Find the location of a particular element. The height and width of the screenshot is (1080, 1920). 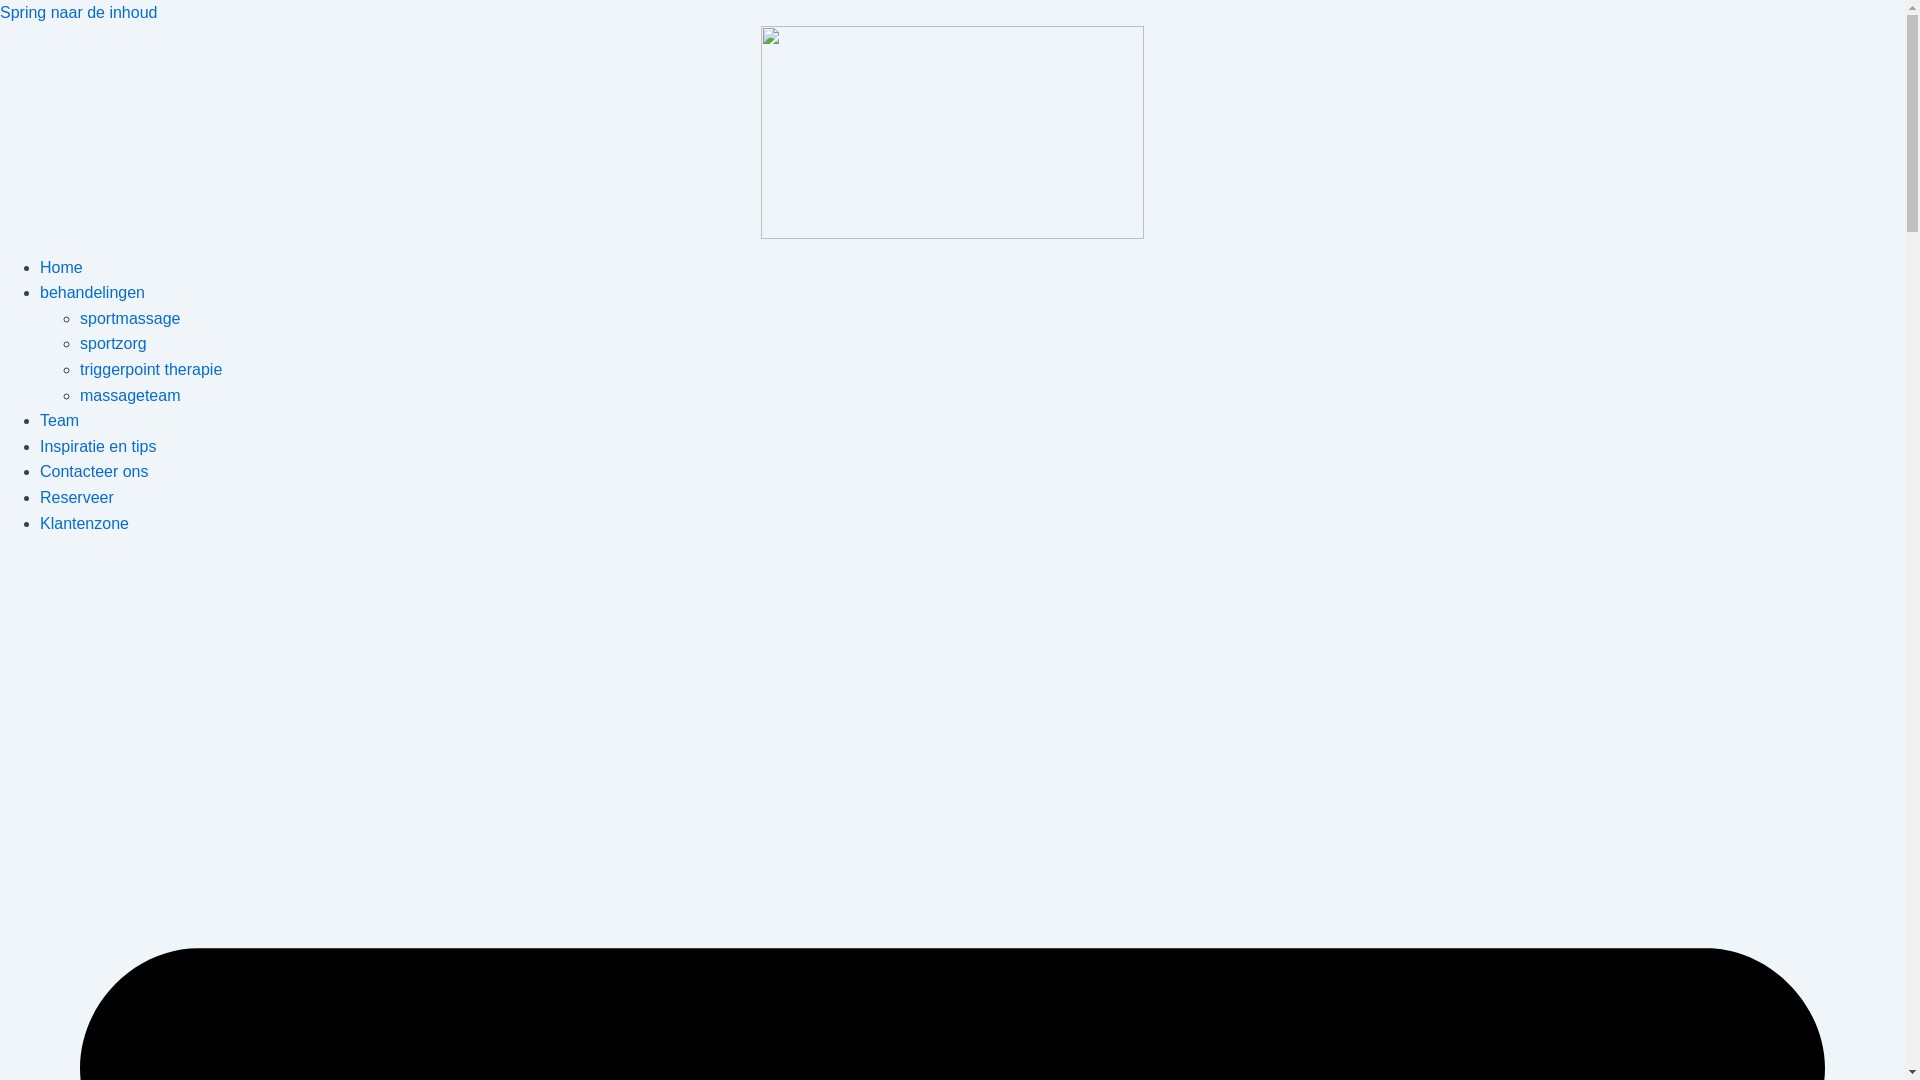

Klantenzone is located at coordinates (84, 524).